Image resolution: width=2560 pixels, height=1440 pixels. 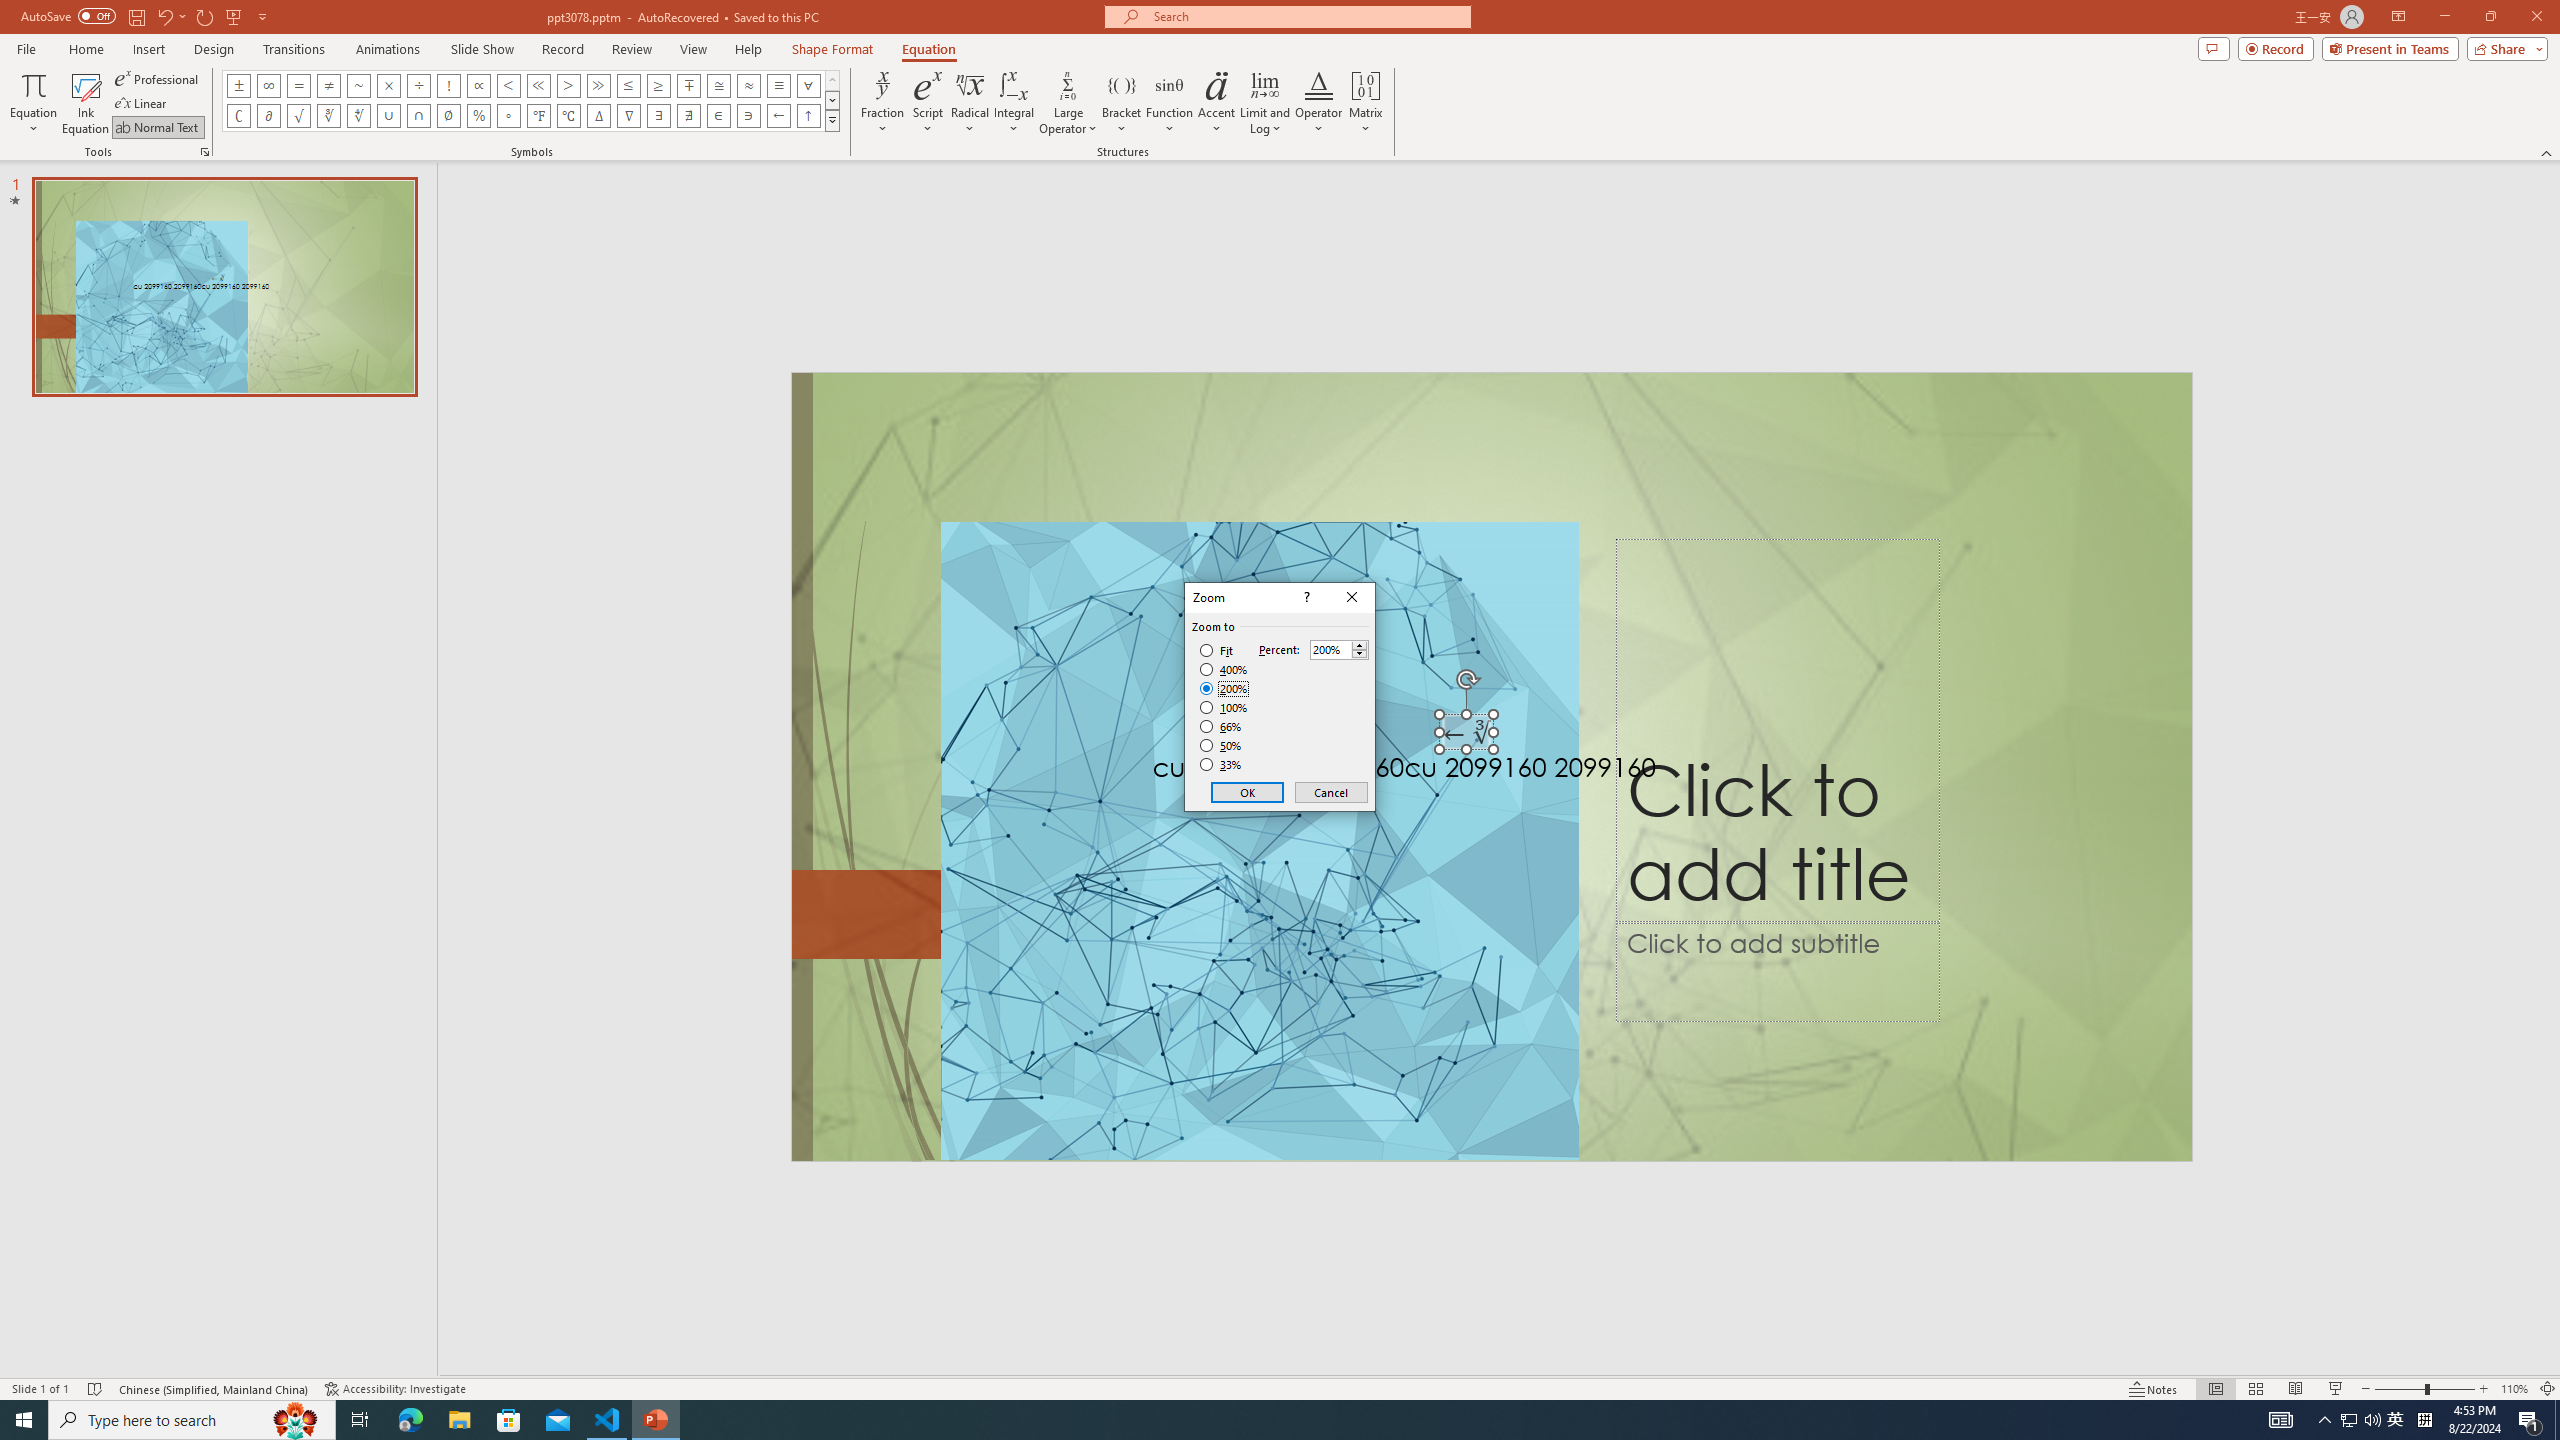 I want to click on Equation Symbol Empty Set, so click(x=449, y=116).